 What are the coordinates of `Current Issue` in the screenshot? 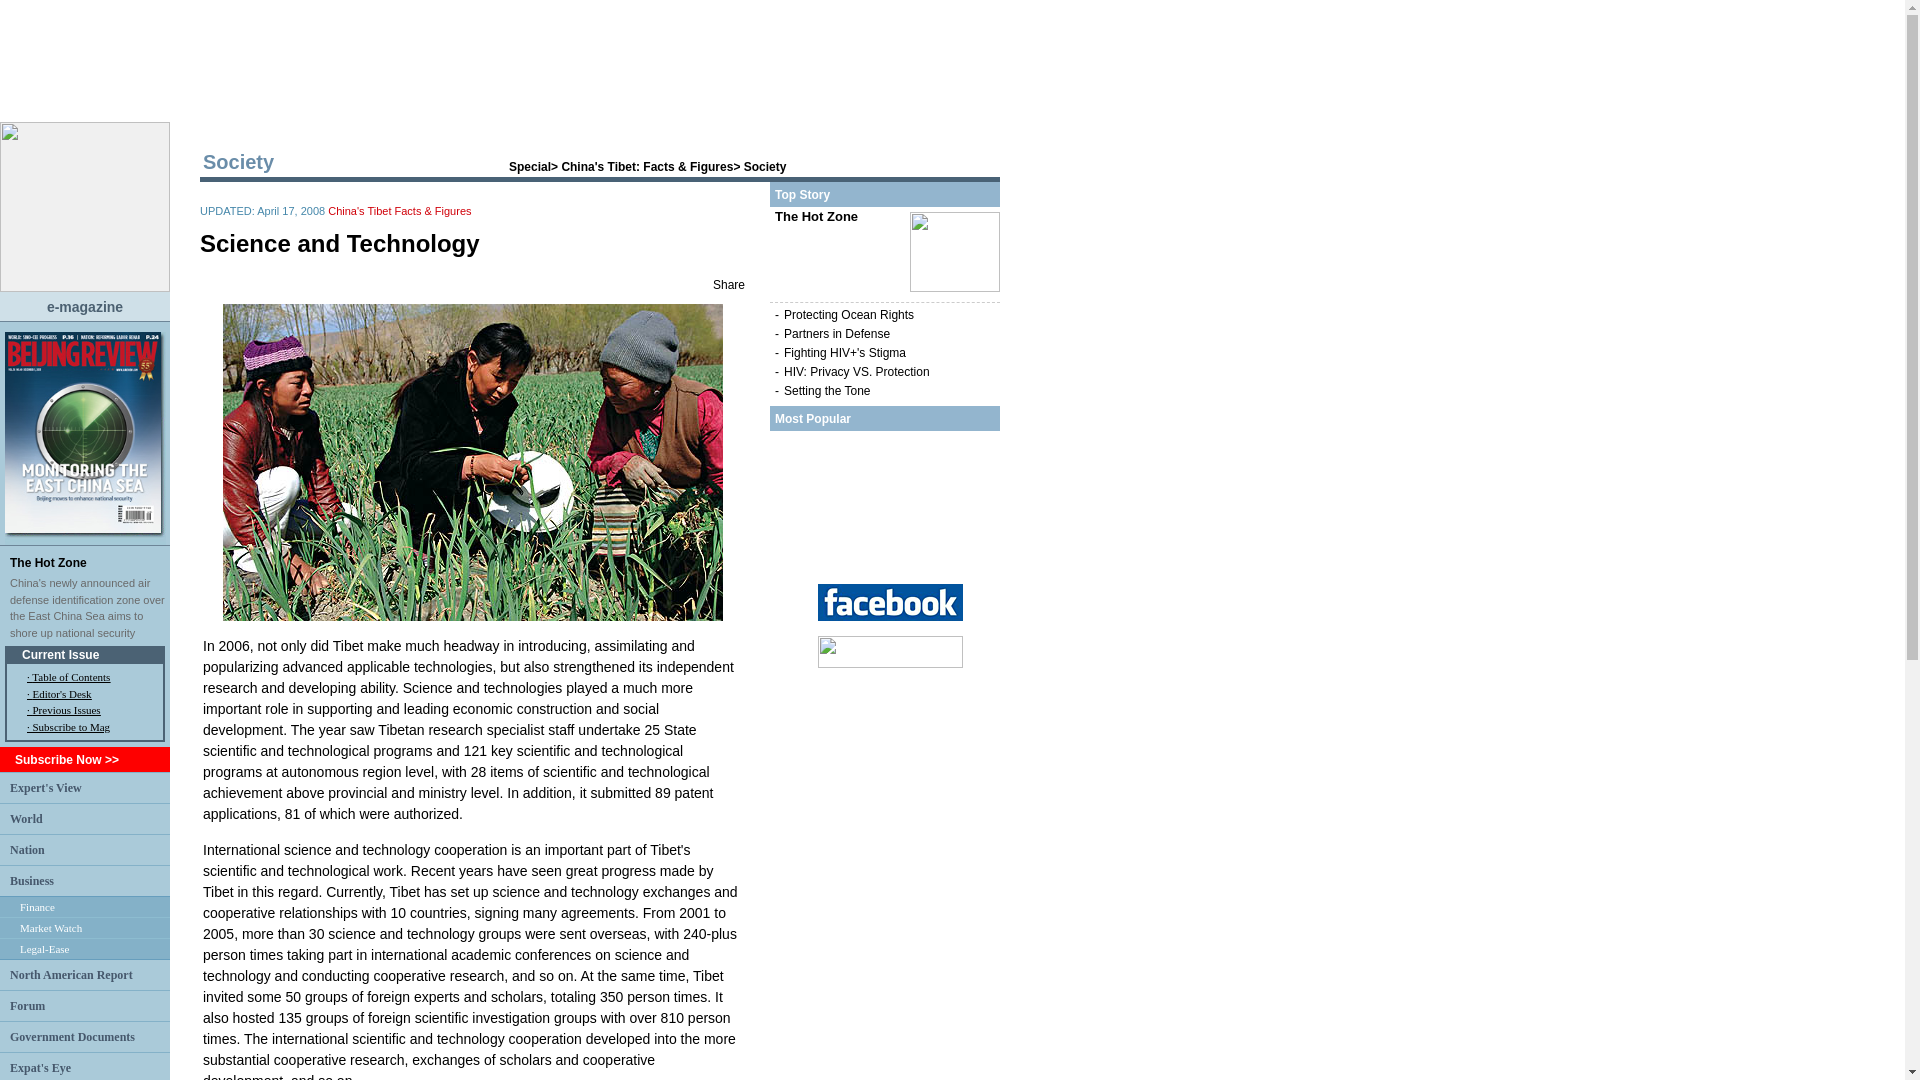 It's located at (60, 655).